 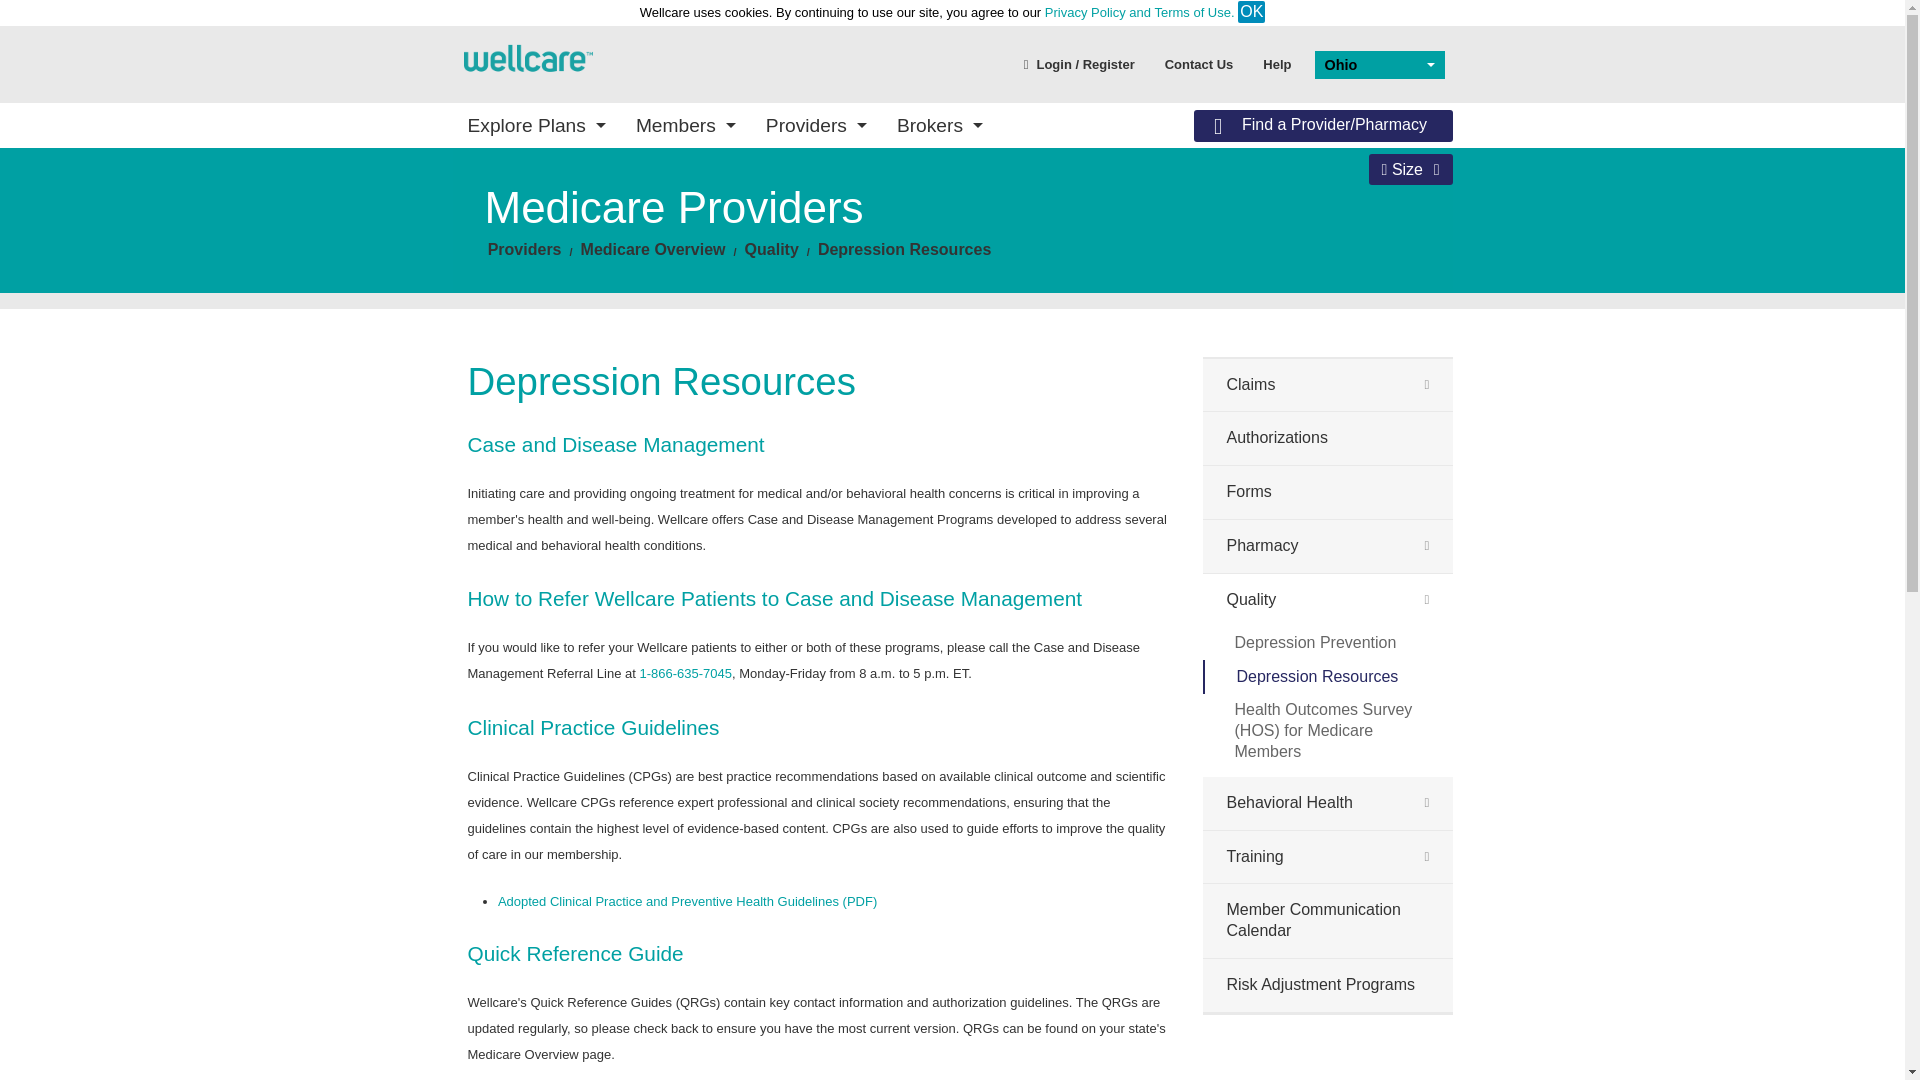 What do you see at coordinates (836, 250) in the screenshot?
I see `PDP Overview` at bounding box center [836, 250].